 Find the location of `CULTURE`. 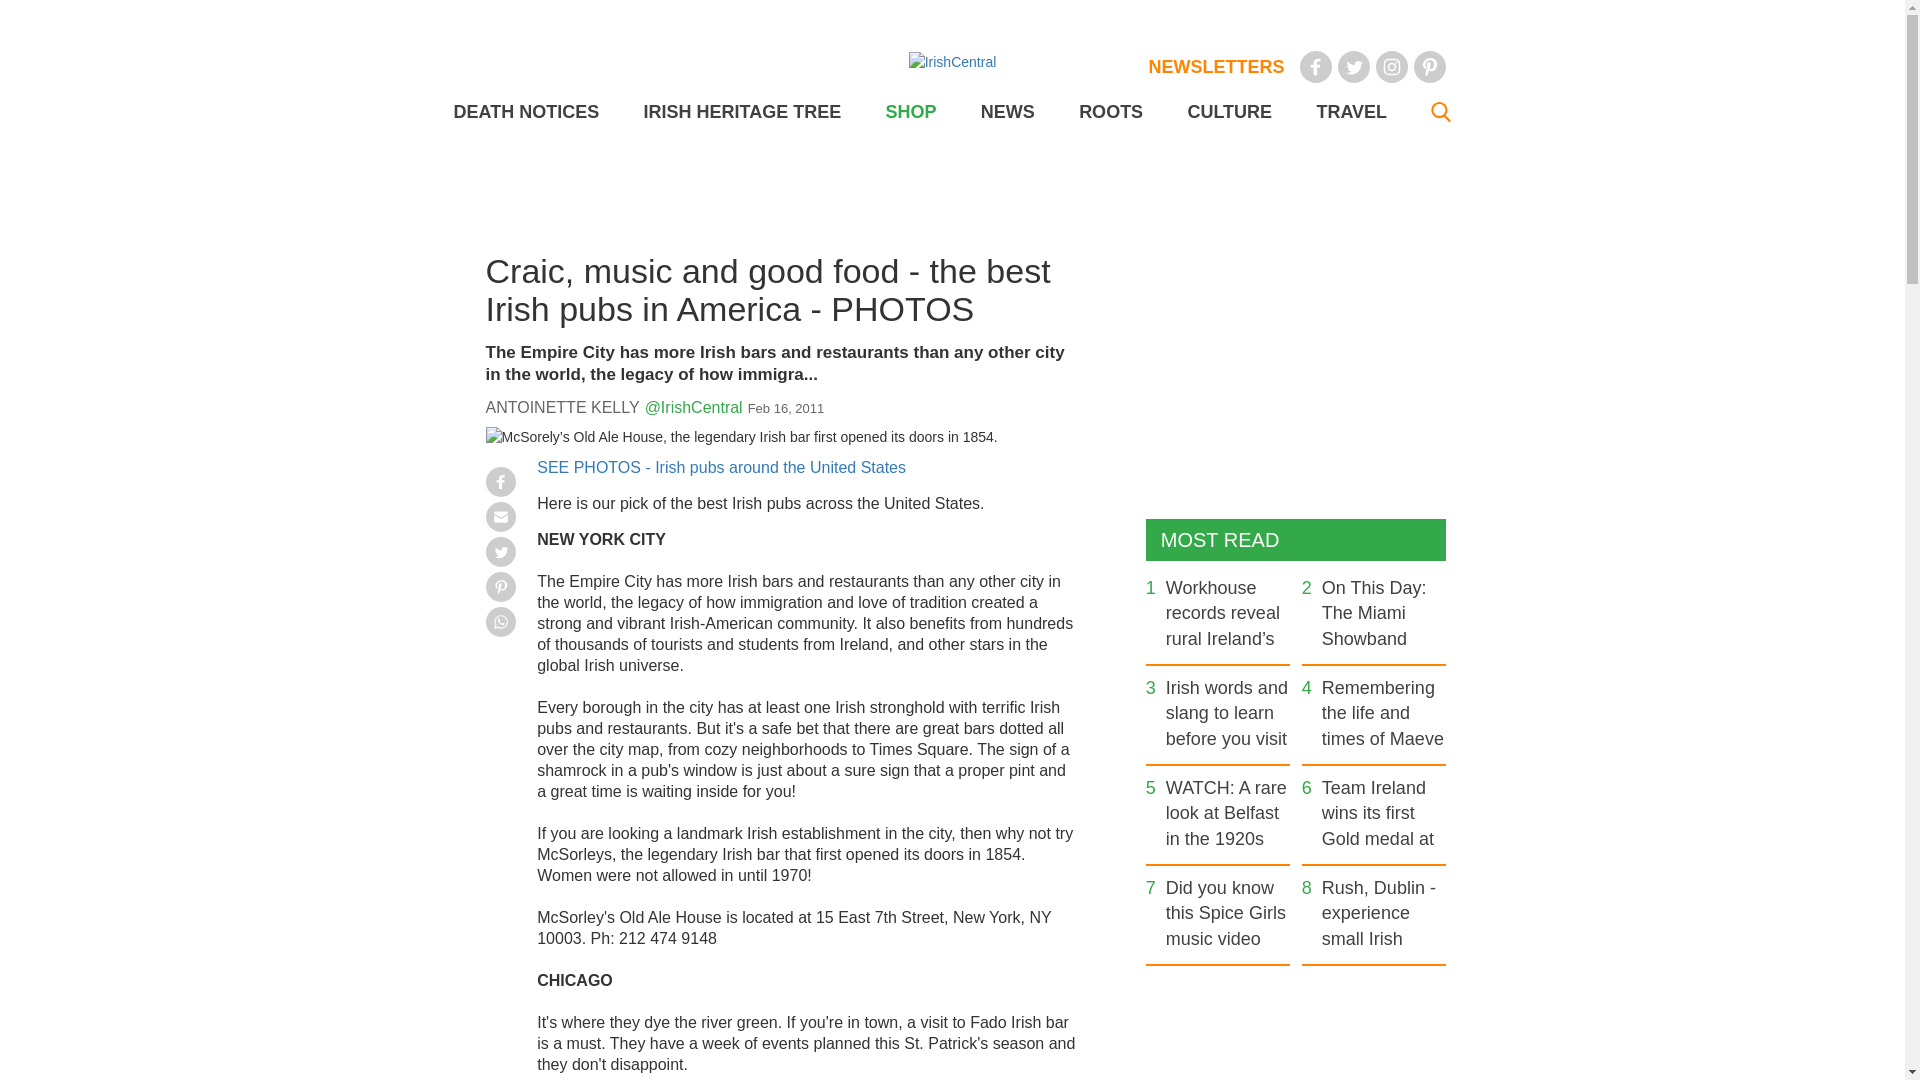

CULTURE is located at coordinates (1228, 112).